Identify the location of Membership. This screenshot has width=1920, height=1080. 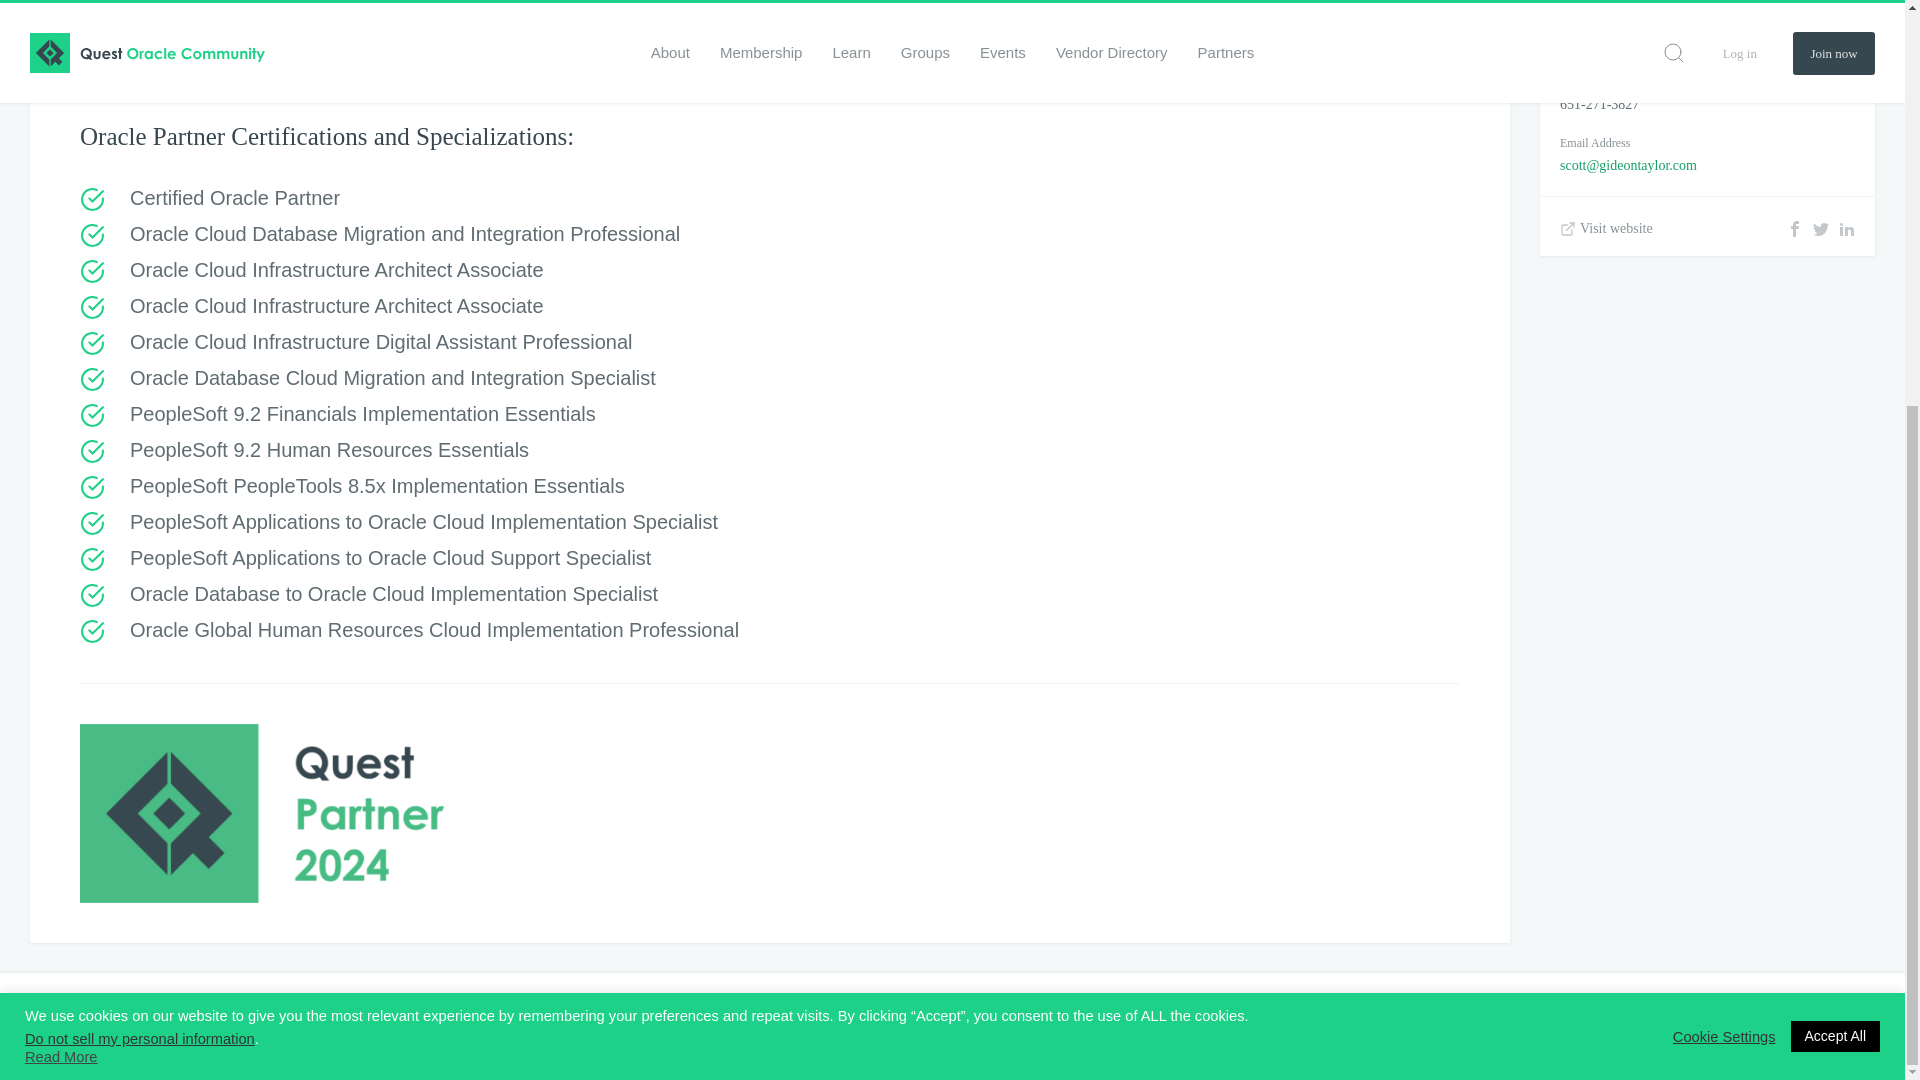
(562, 1026).